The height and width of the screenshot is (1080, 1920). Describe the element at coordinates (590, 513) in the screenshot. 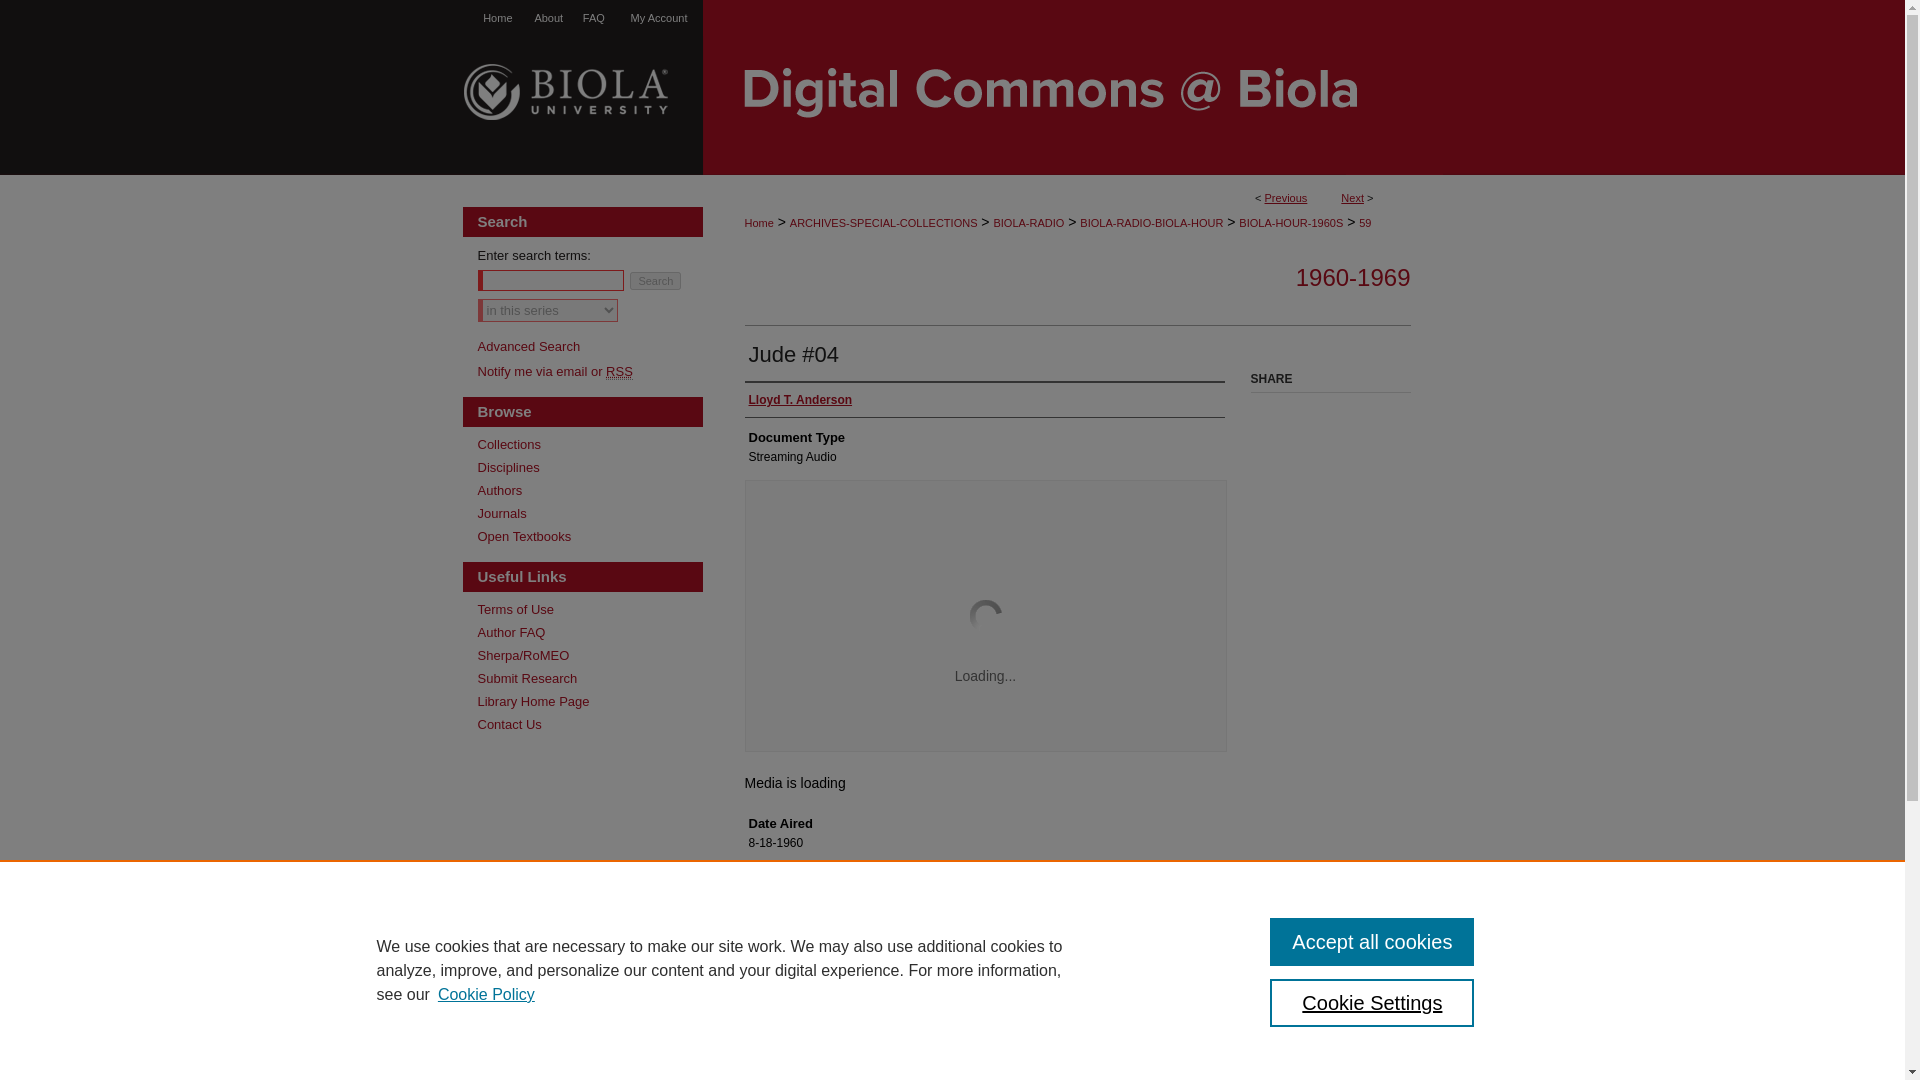

I see `Journals` at that location.